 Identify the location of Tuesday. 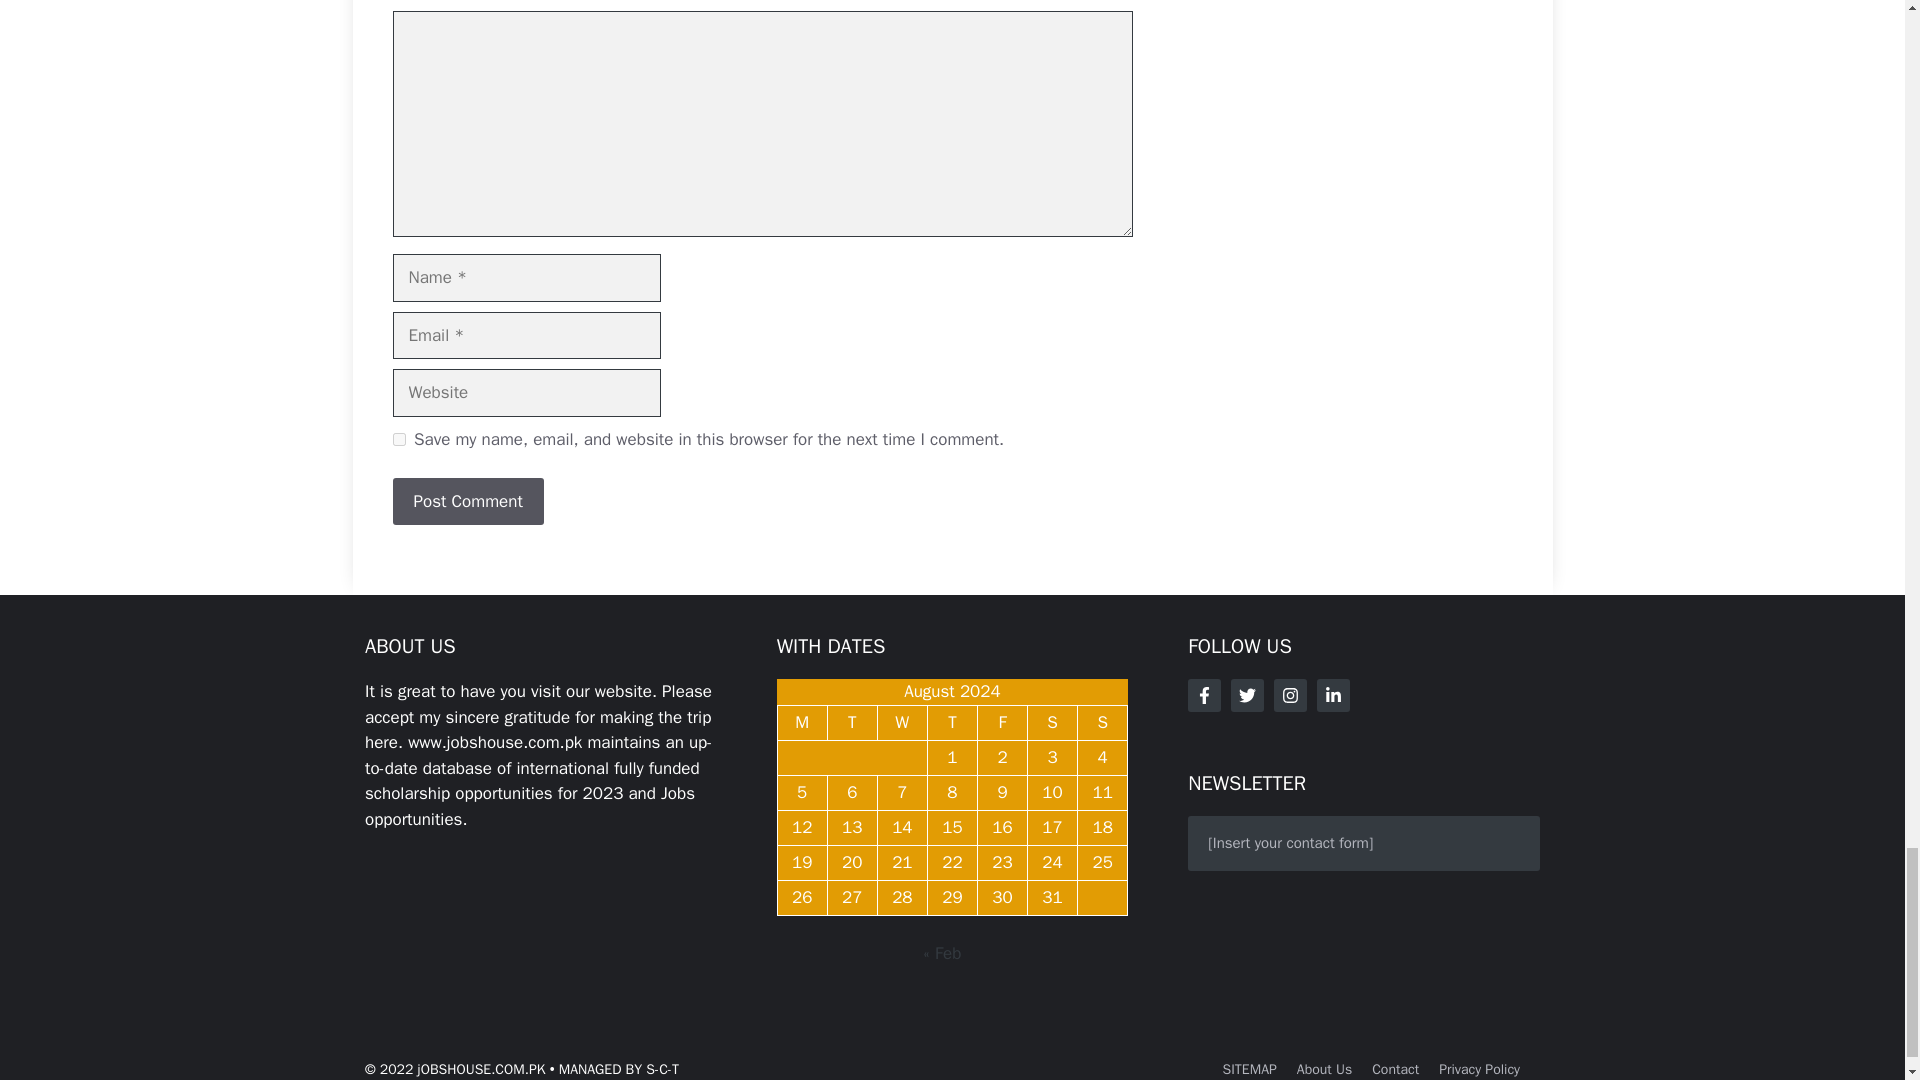
(852, 722).